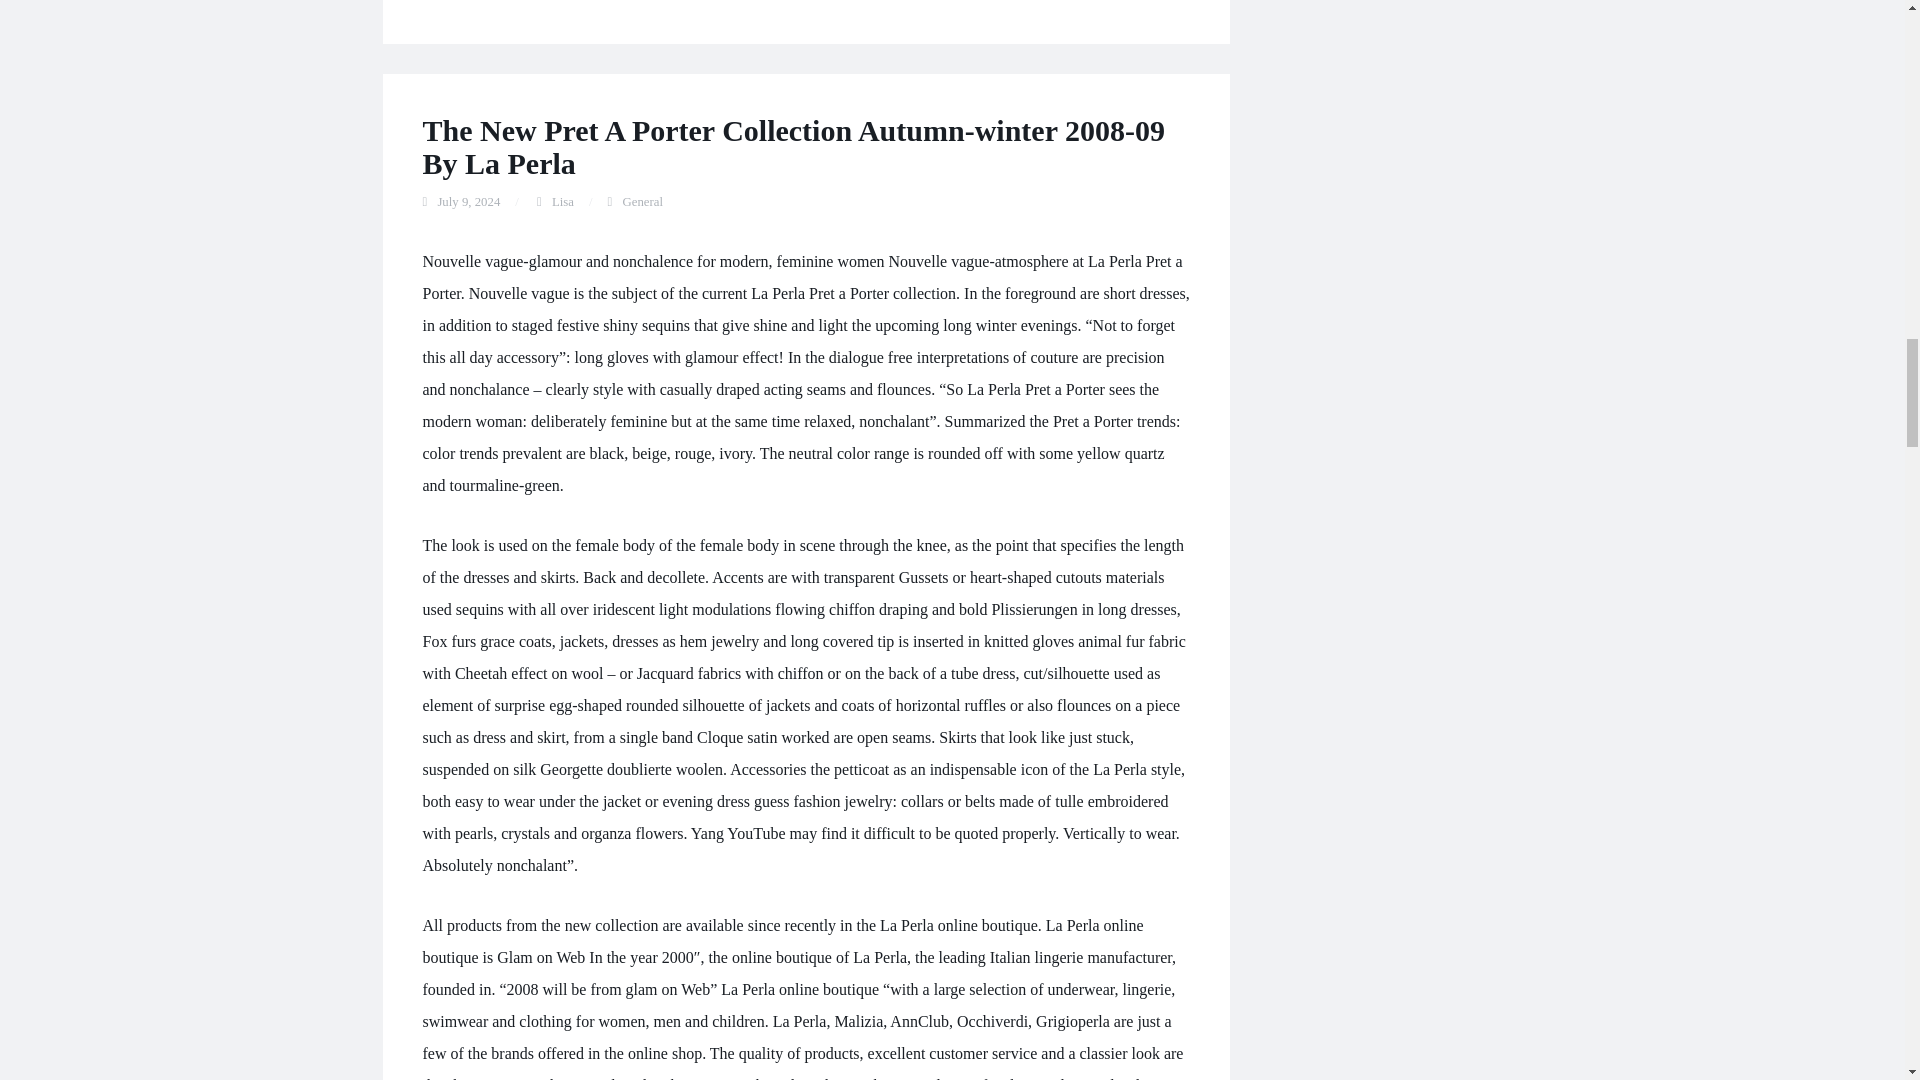 This screenshot has height=1080, width=1920. Describe the element at coordinates (563, 202) in the screenshot. I see `Lisa` at that location.